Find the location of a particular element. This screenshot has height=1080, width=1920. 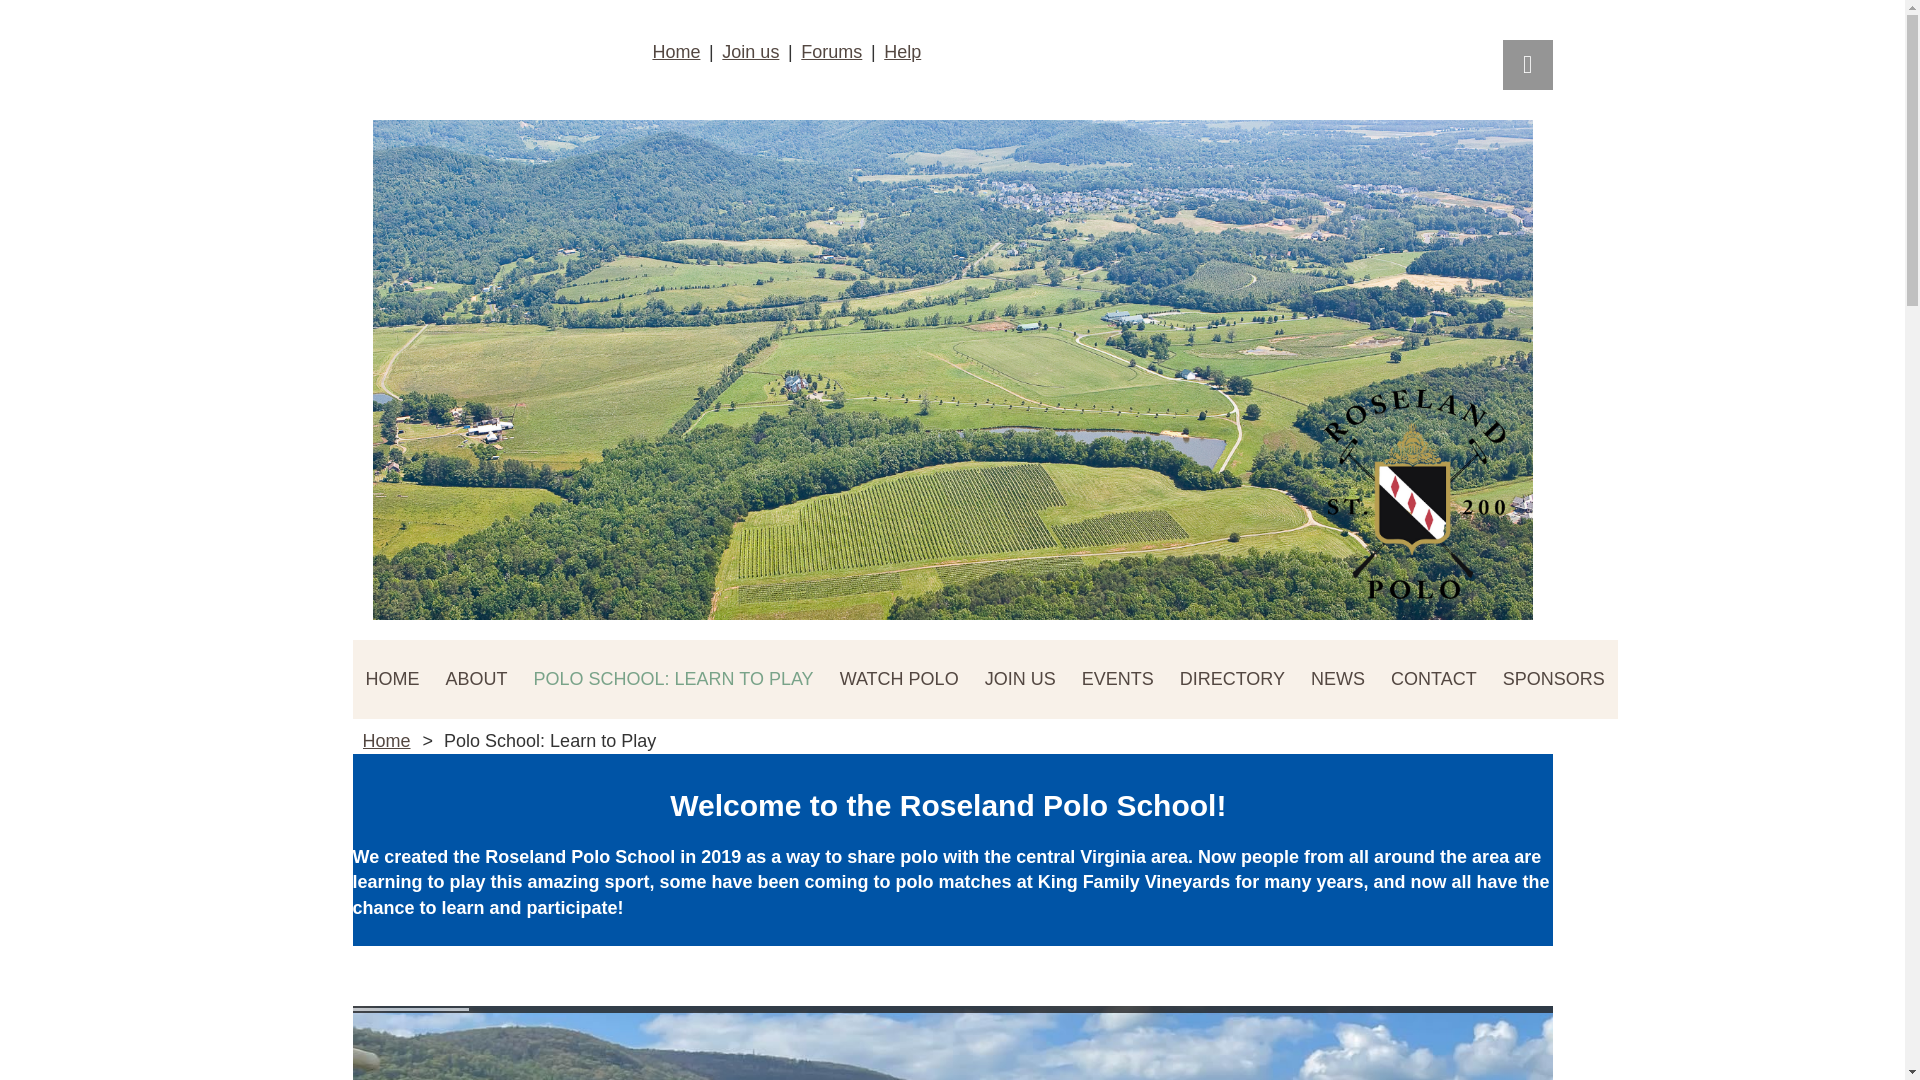

Help is located at coordinates (902, 52).